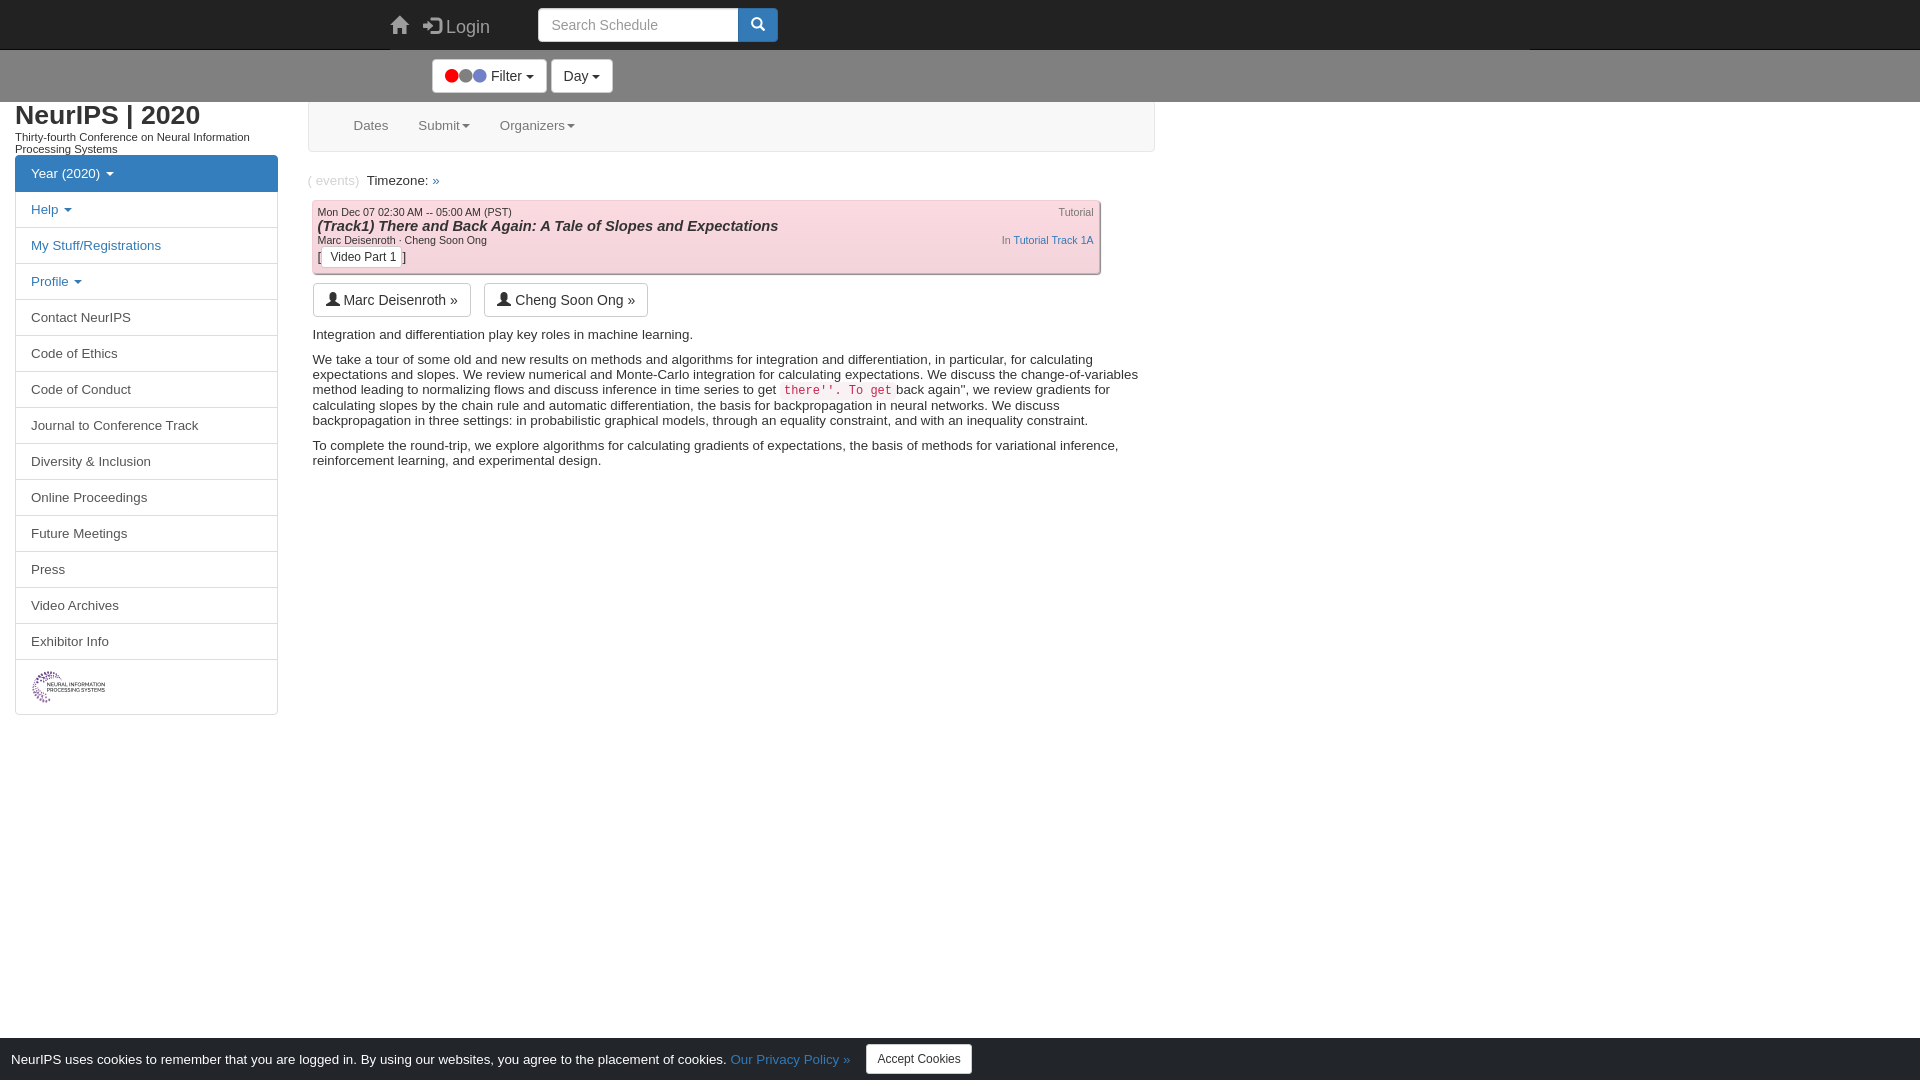  Describe the element at coordinates (362, 257) in the screenshot. I see `Video Part 1` at that location.